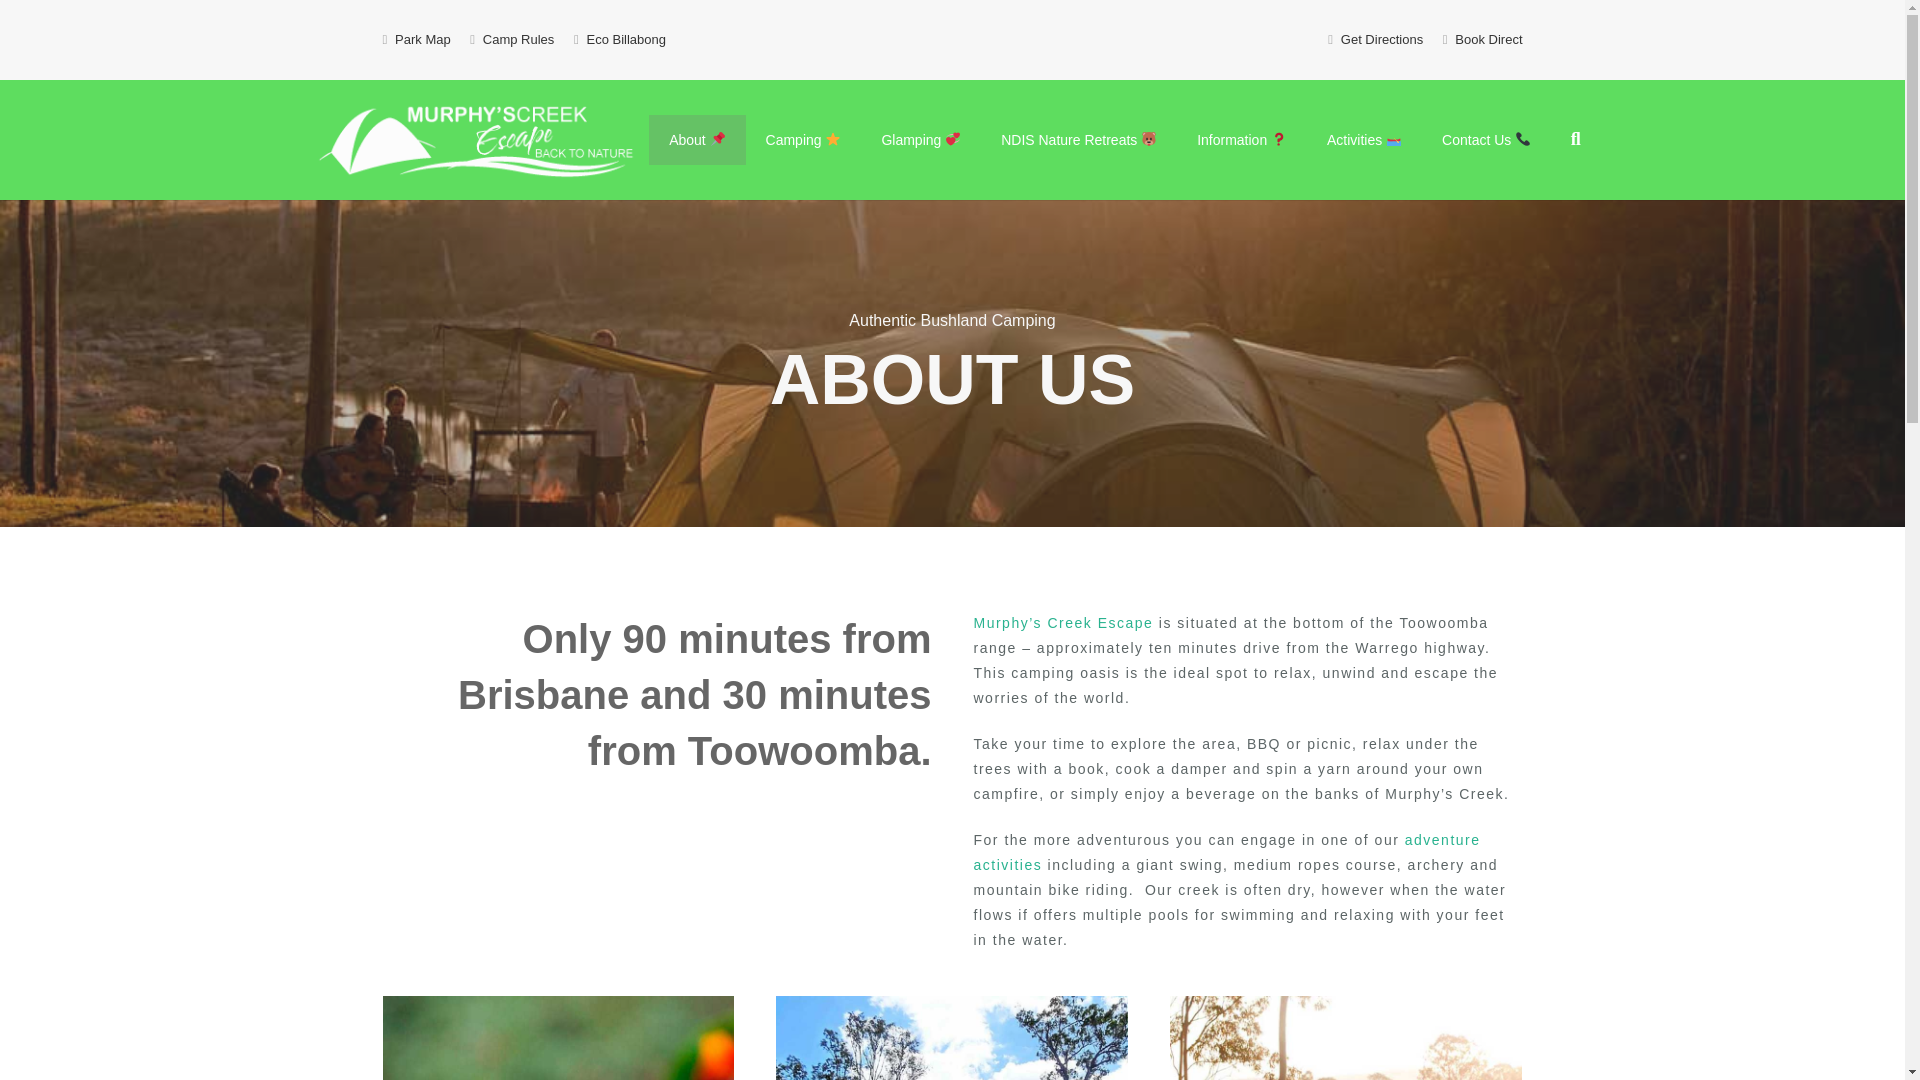  I want to click on Information, so click(1242, 140).